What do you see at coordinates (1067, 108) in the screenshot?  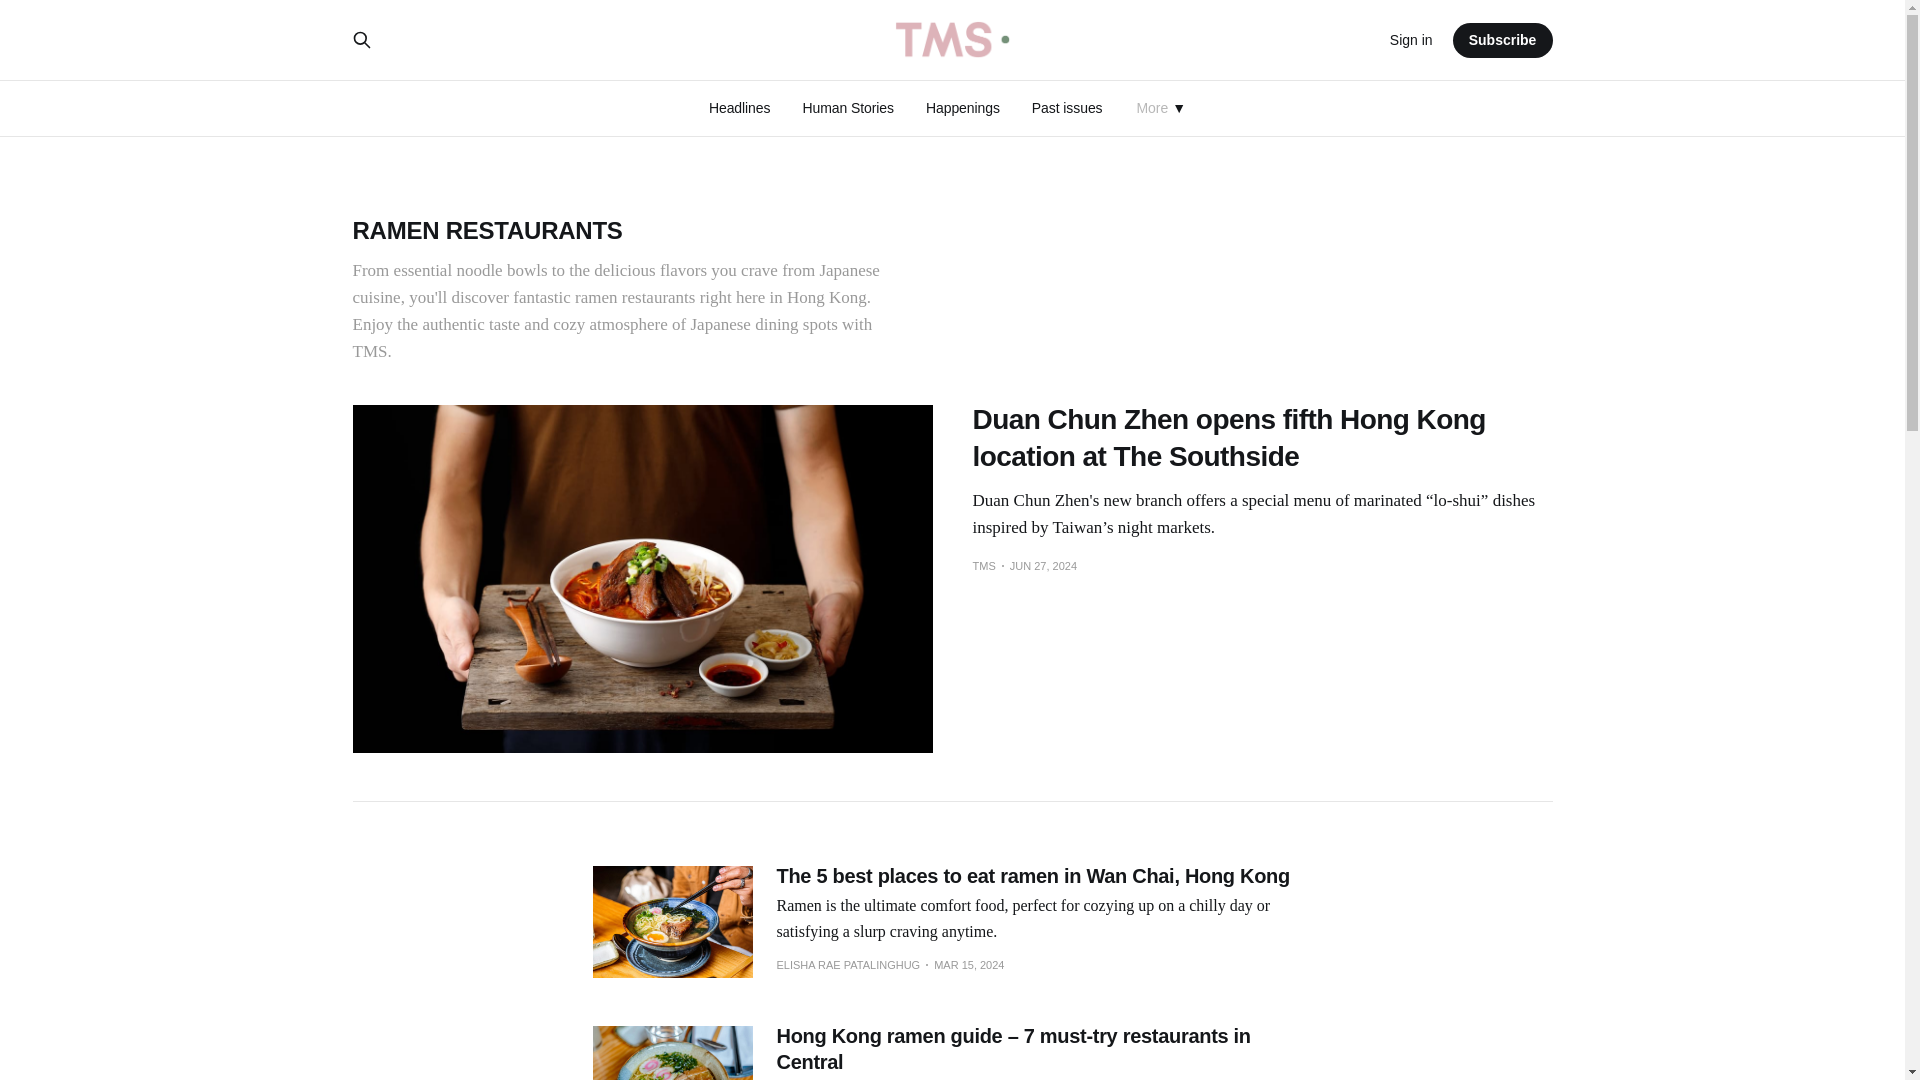 I see `Past issues` at bounding box center [1067, 108].